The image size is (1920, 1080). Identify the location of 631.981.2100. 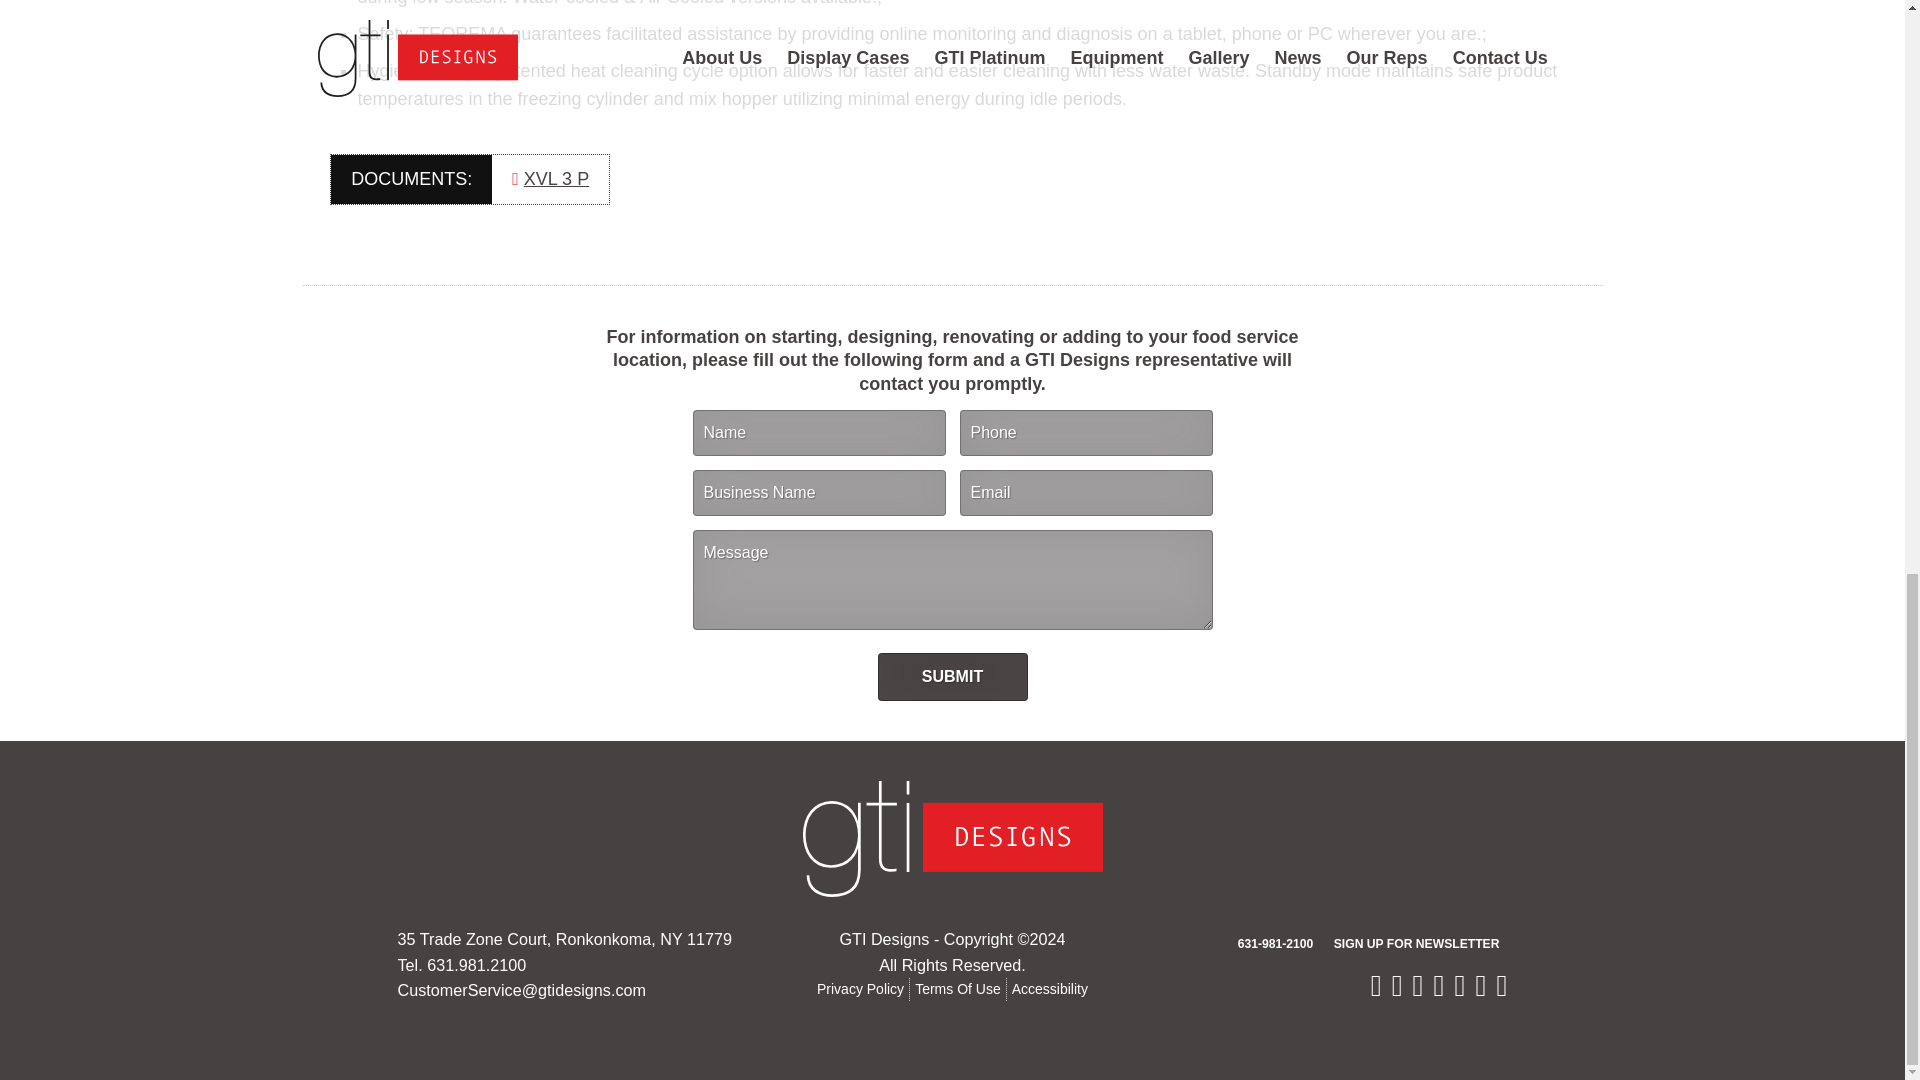
(476, 964).